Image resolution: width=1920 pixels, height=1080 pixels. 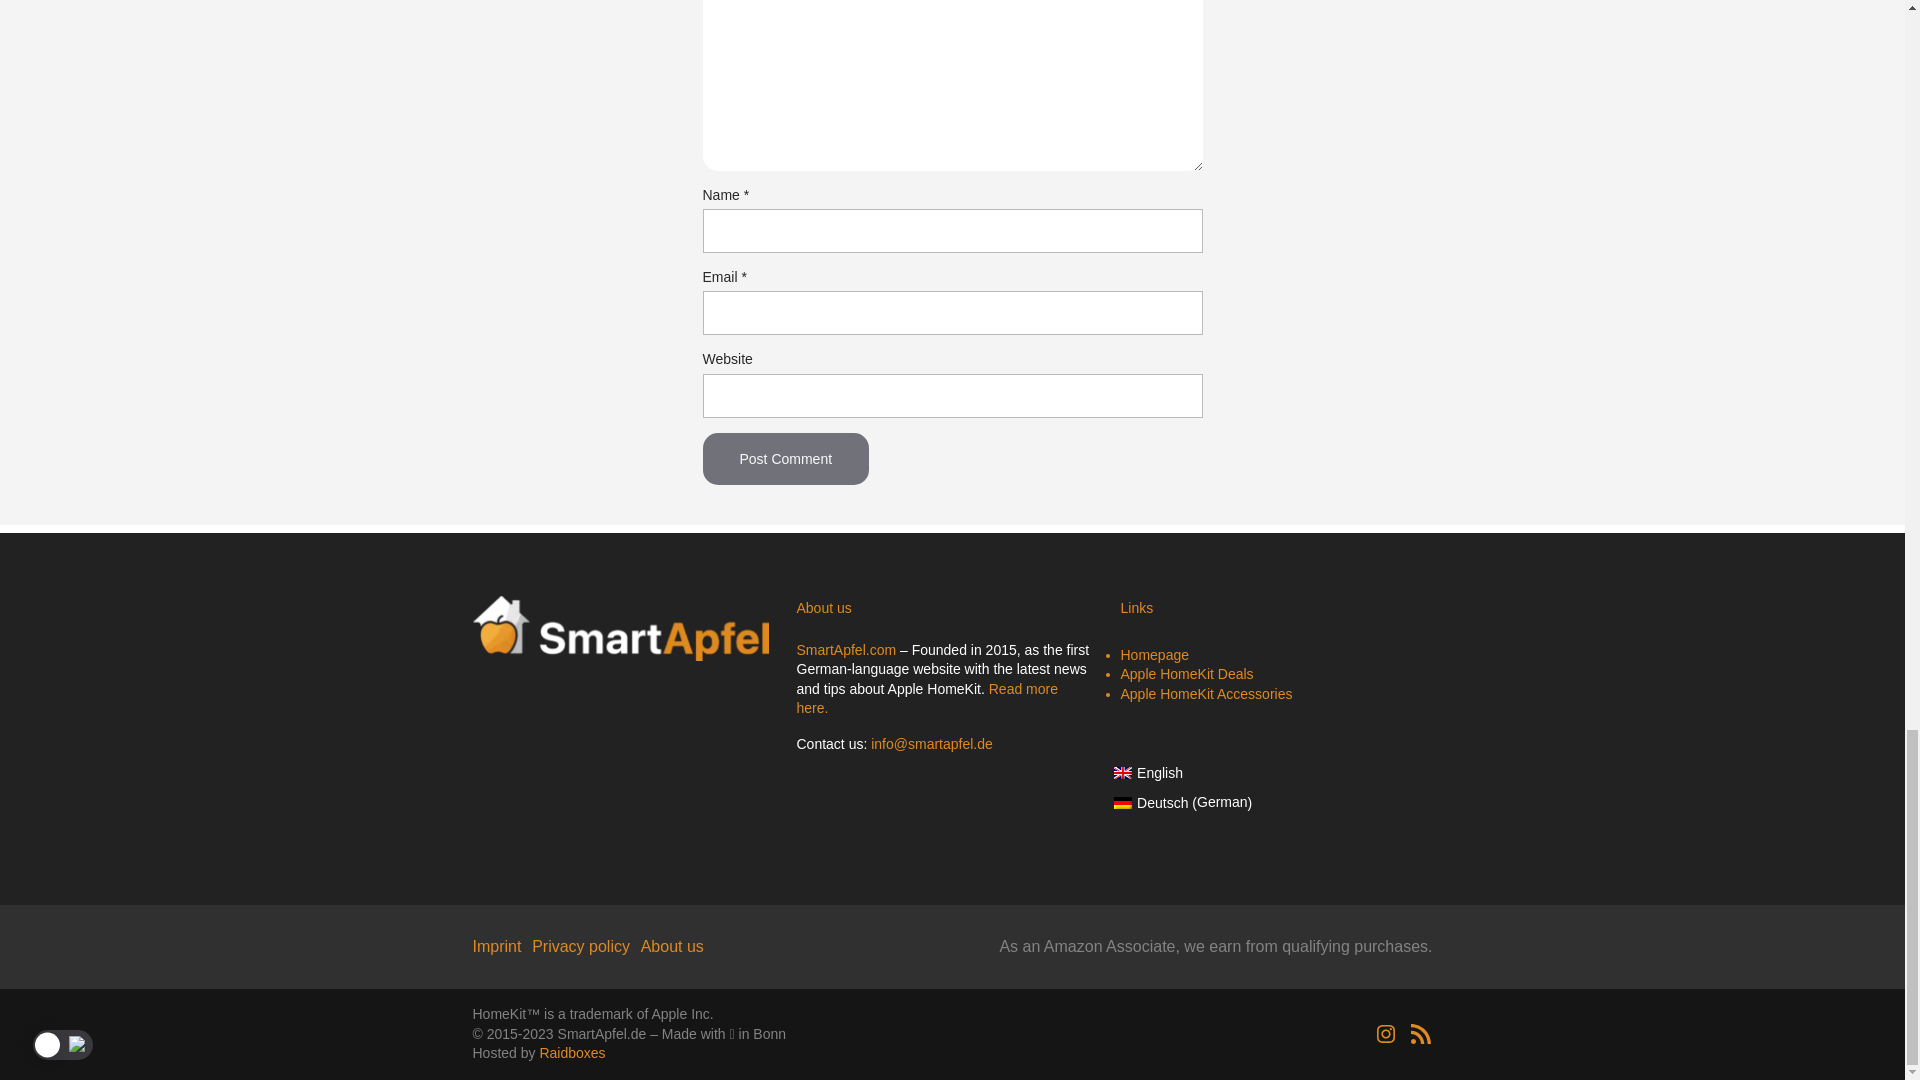 What do you see at coordinates (1420, 1034) in the screenshot?
I see `RSS Feed` at bounding box center [1420, 1034].